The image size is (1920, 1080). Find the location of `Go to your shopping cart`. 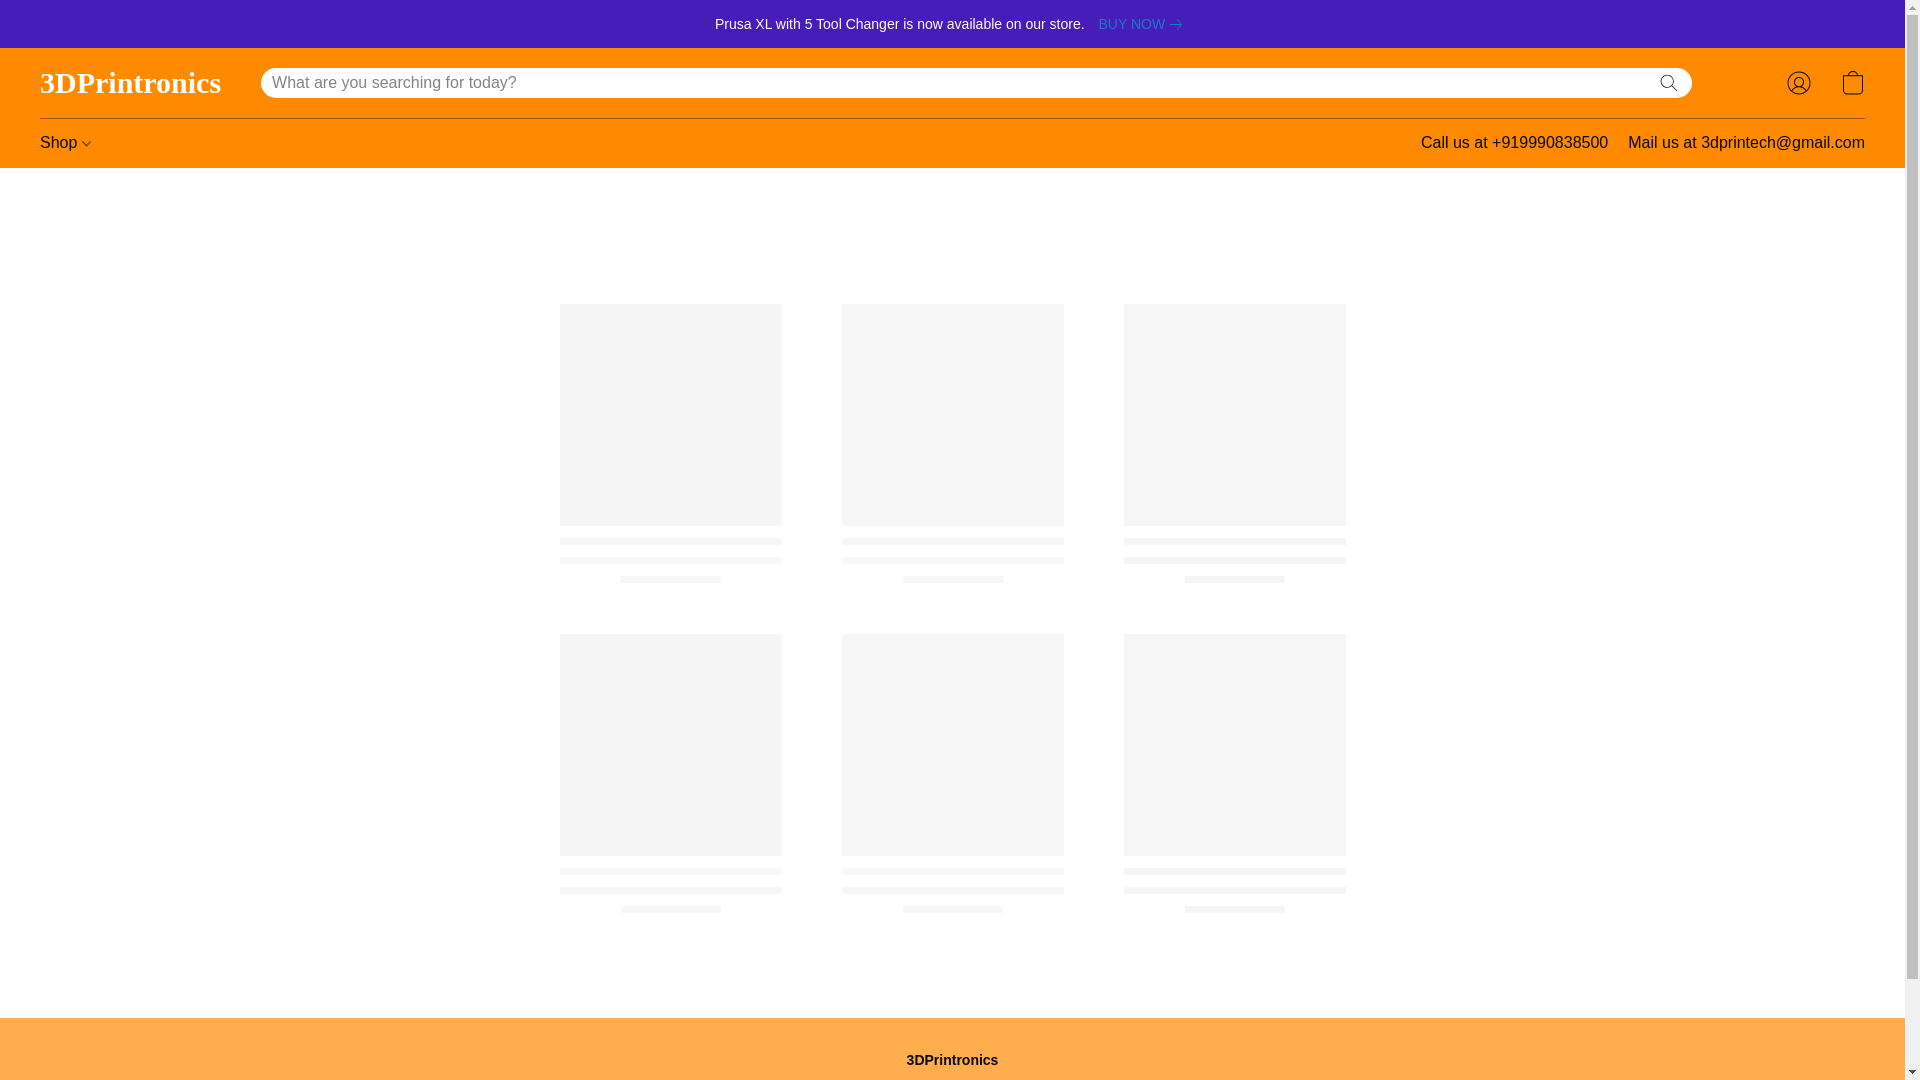

Go to your shopping cart is located at coordinates (1852, 82).